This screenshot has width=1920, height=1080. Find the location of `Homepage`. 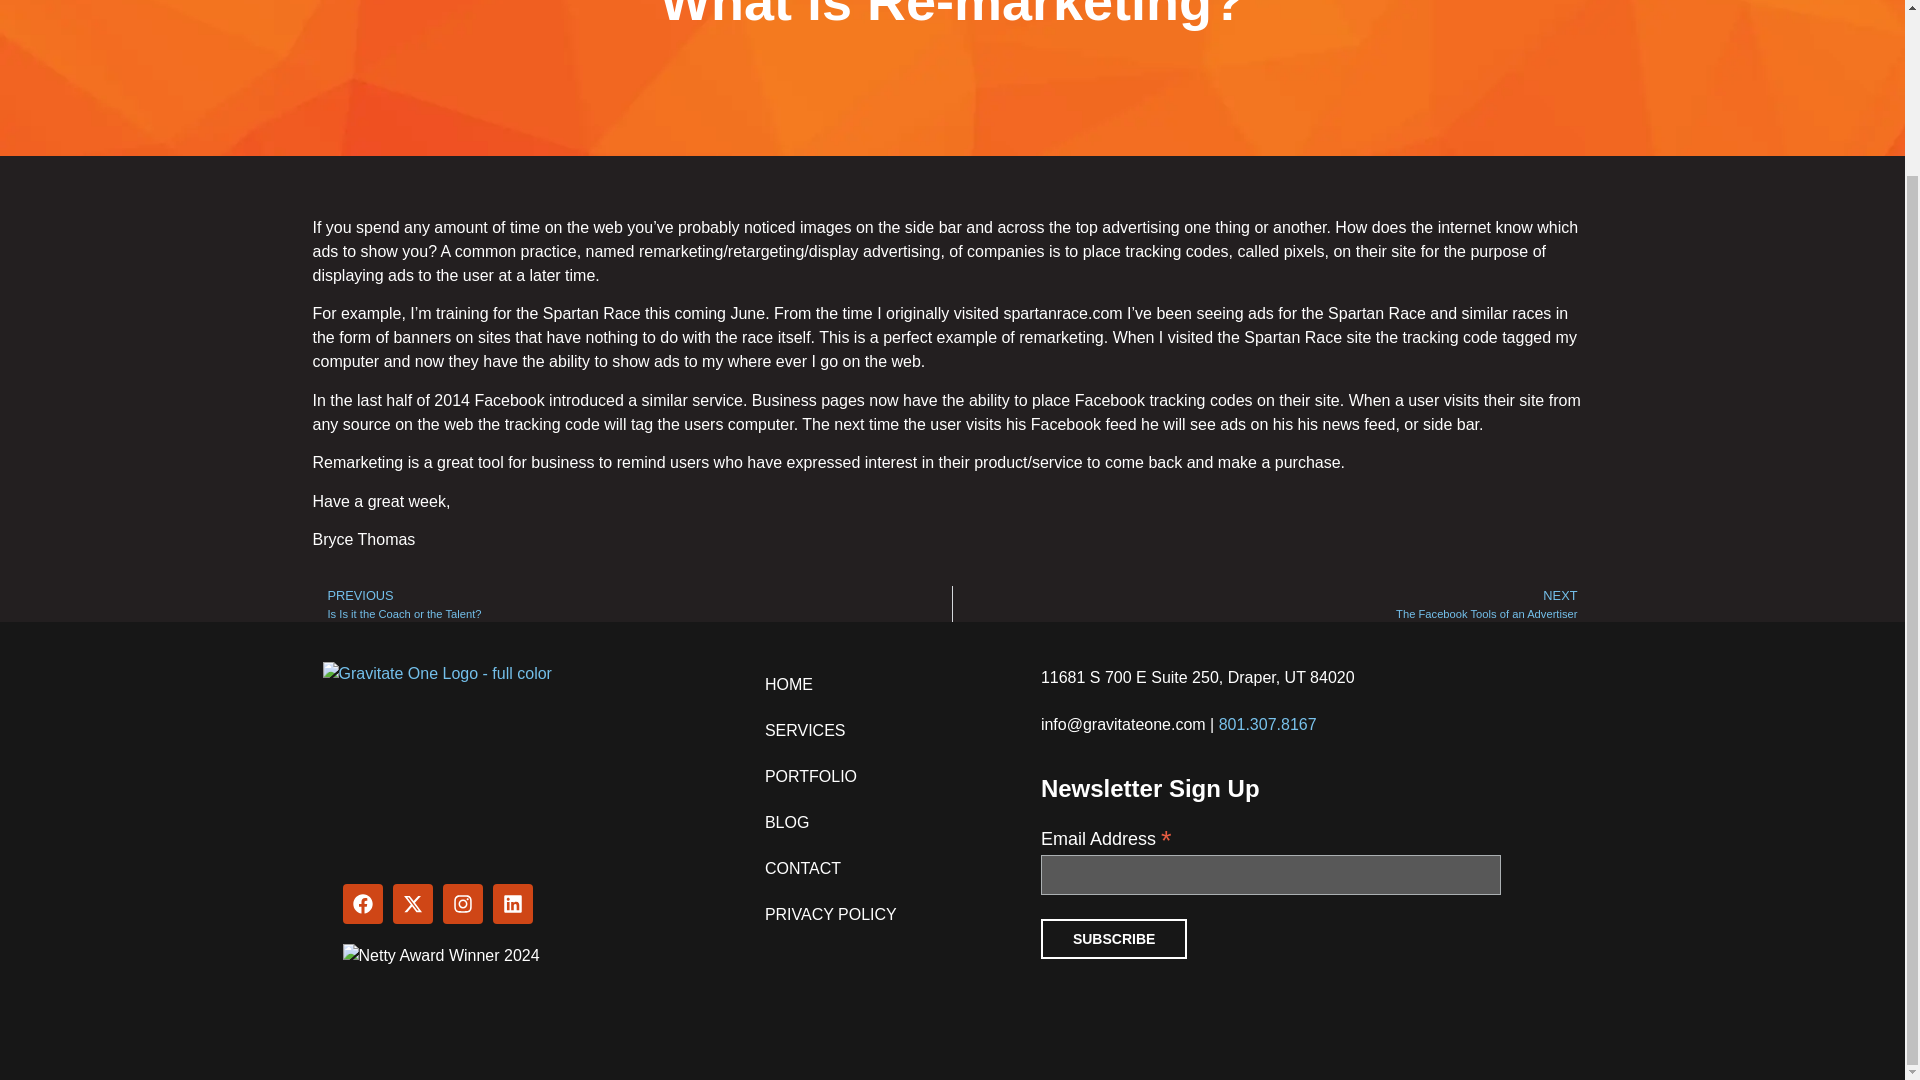

Homepage is located at coordinates (1272, 604).